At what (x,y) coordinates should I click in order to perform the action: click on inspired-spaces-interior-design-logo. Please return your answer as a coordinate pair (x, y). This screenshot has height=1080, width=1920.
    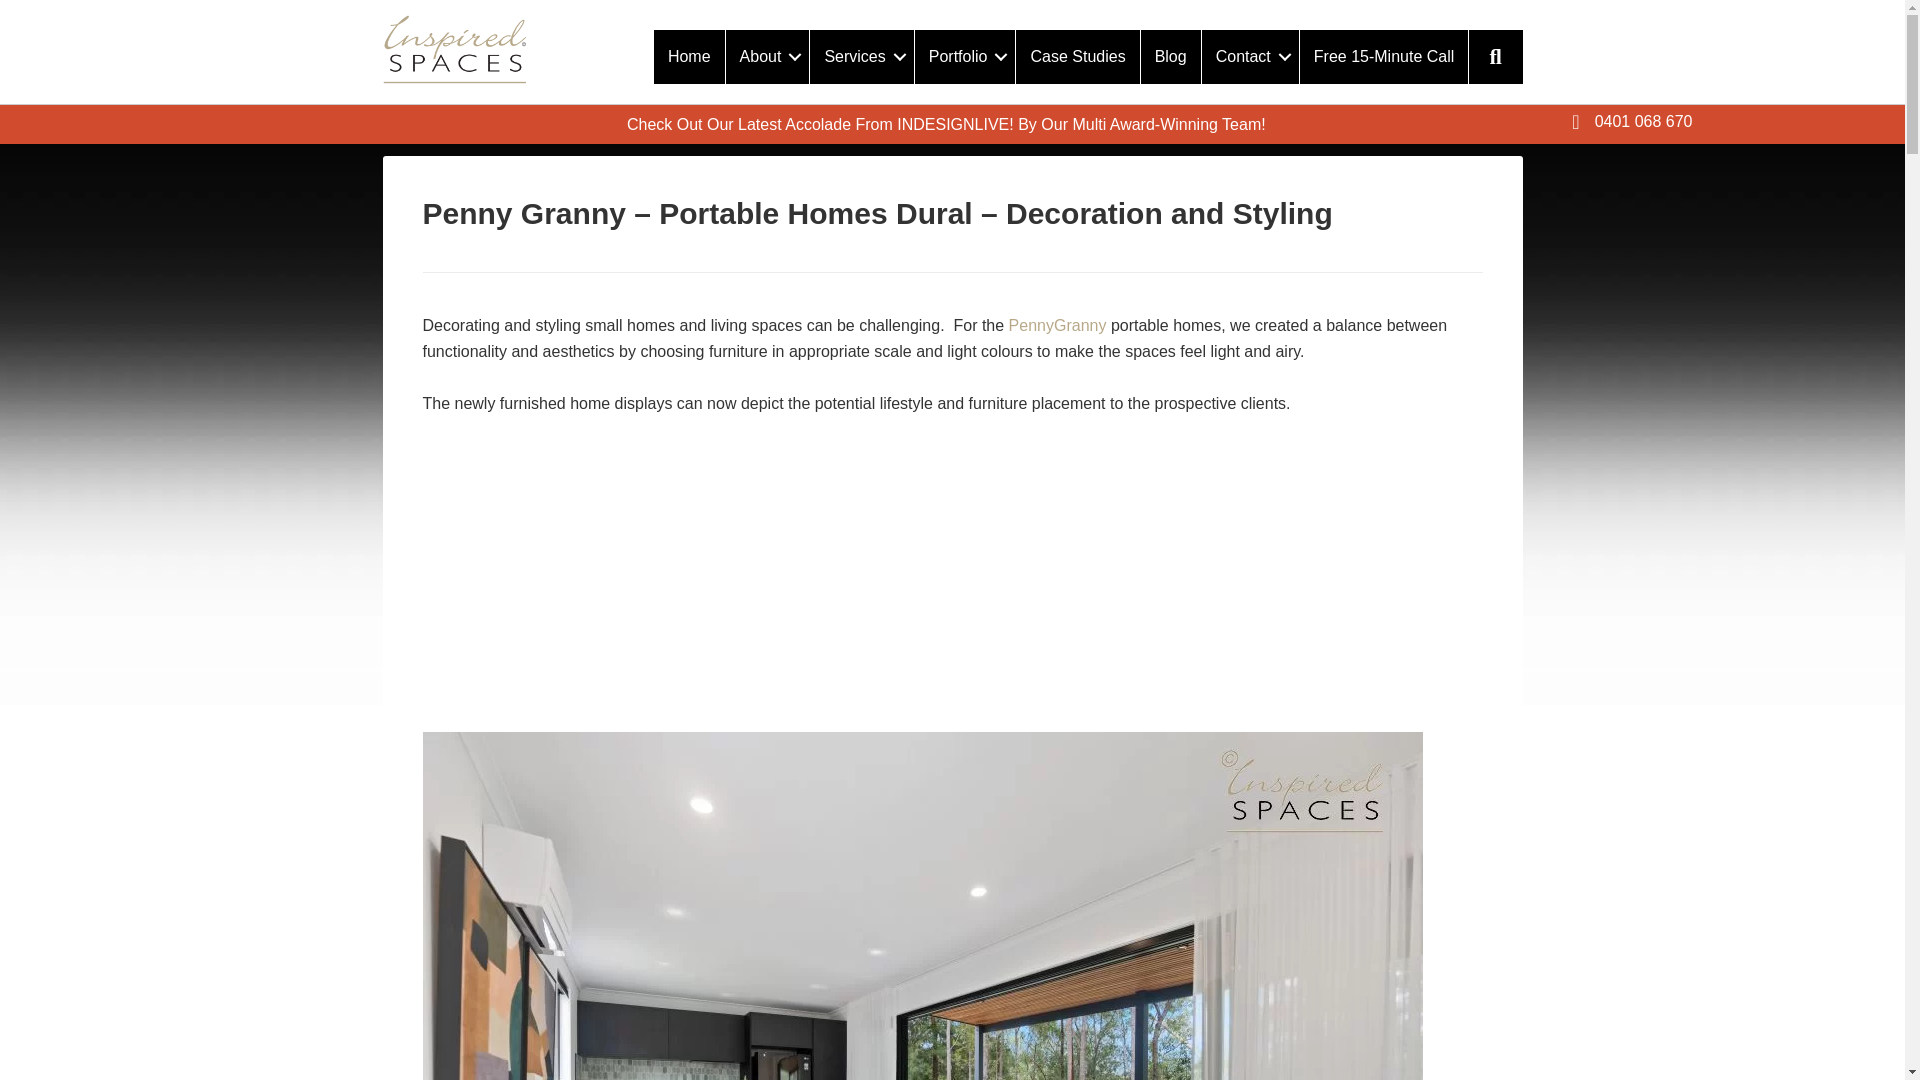
    Looking at the image, I should click on (454, 50).